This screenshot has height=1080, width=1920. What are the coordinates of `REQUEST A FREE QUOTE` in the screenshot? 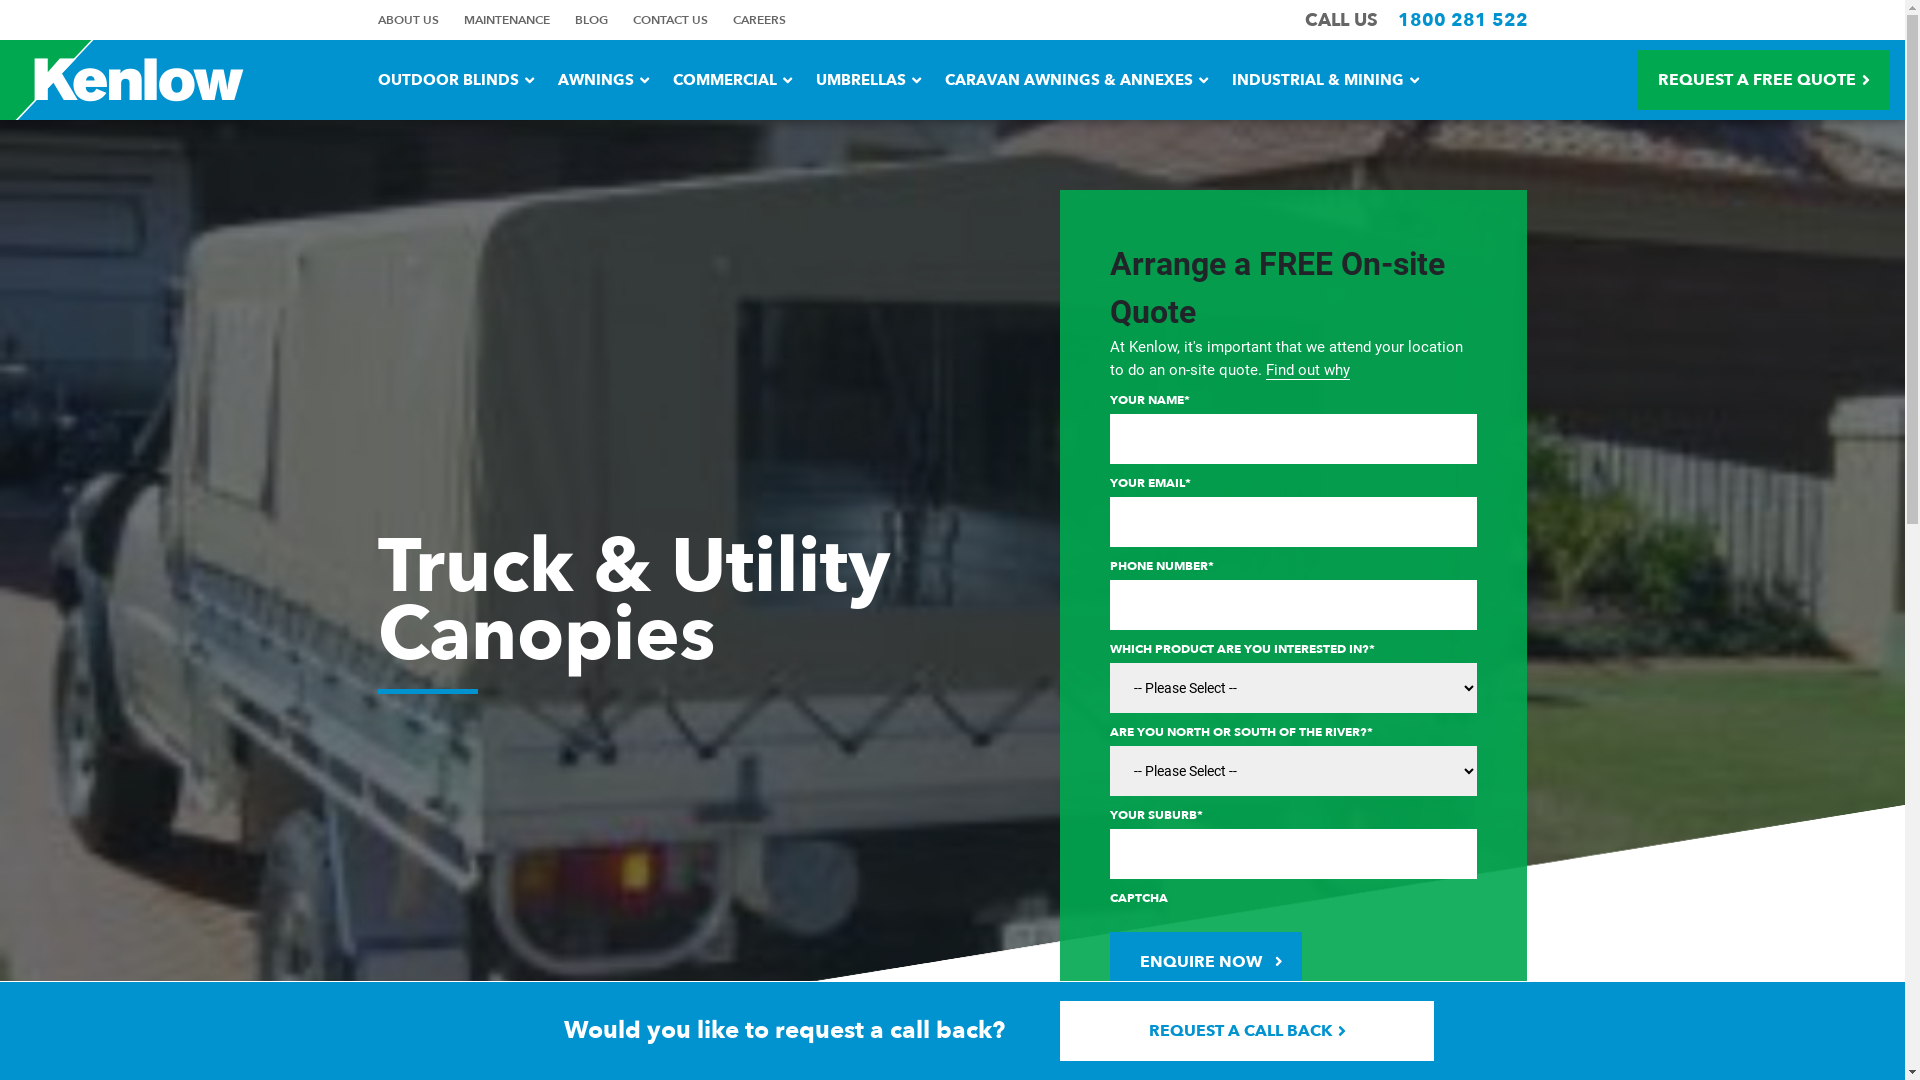 It's located at (1764, 80).